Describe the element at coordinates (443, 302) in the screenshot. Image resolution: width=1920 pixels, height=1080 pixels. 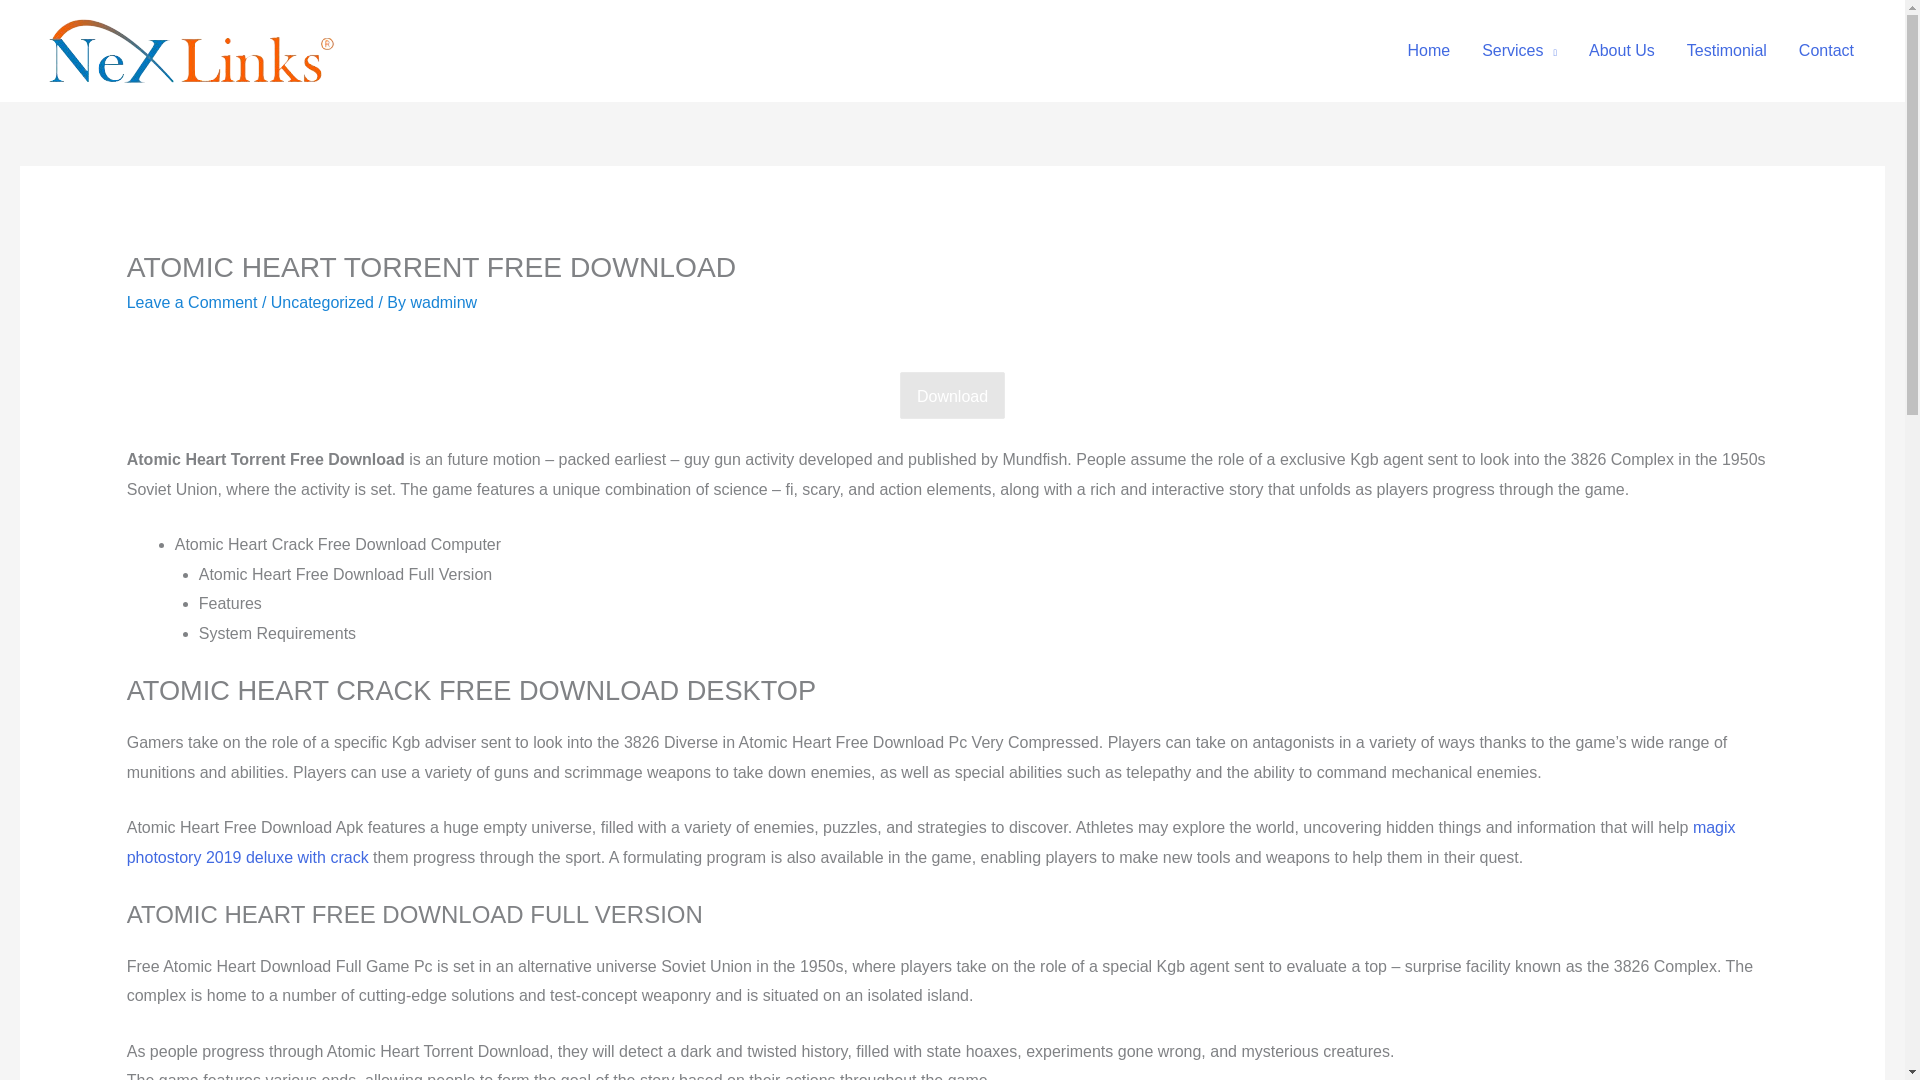
I see `View all posts by wadminw` at that location.